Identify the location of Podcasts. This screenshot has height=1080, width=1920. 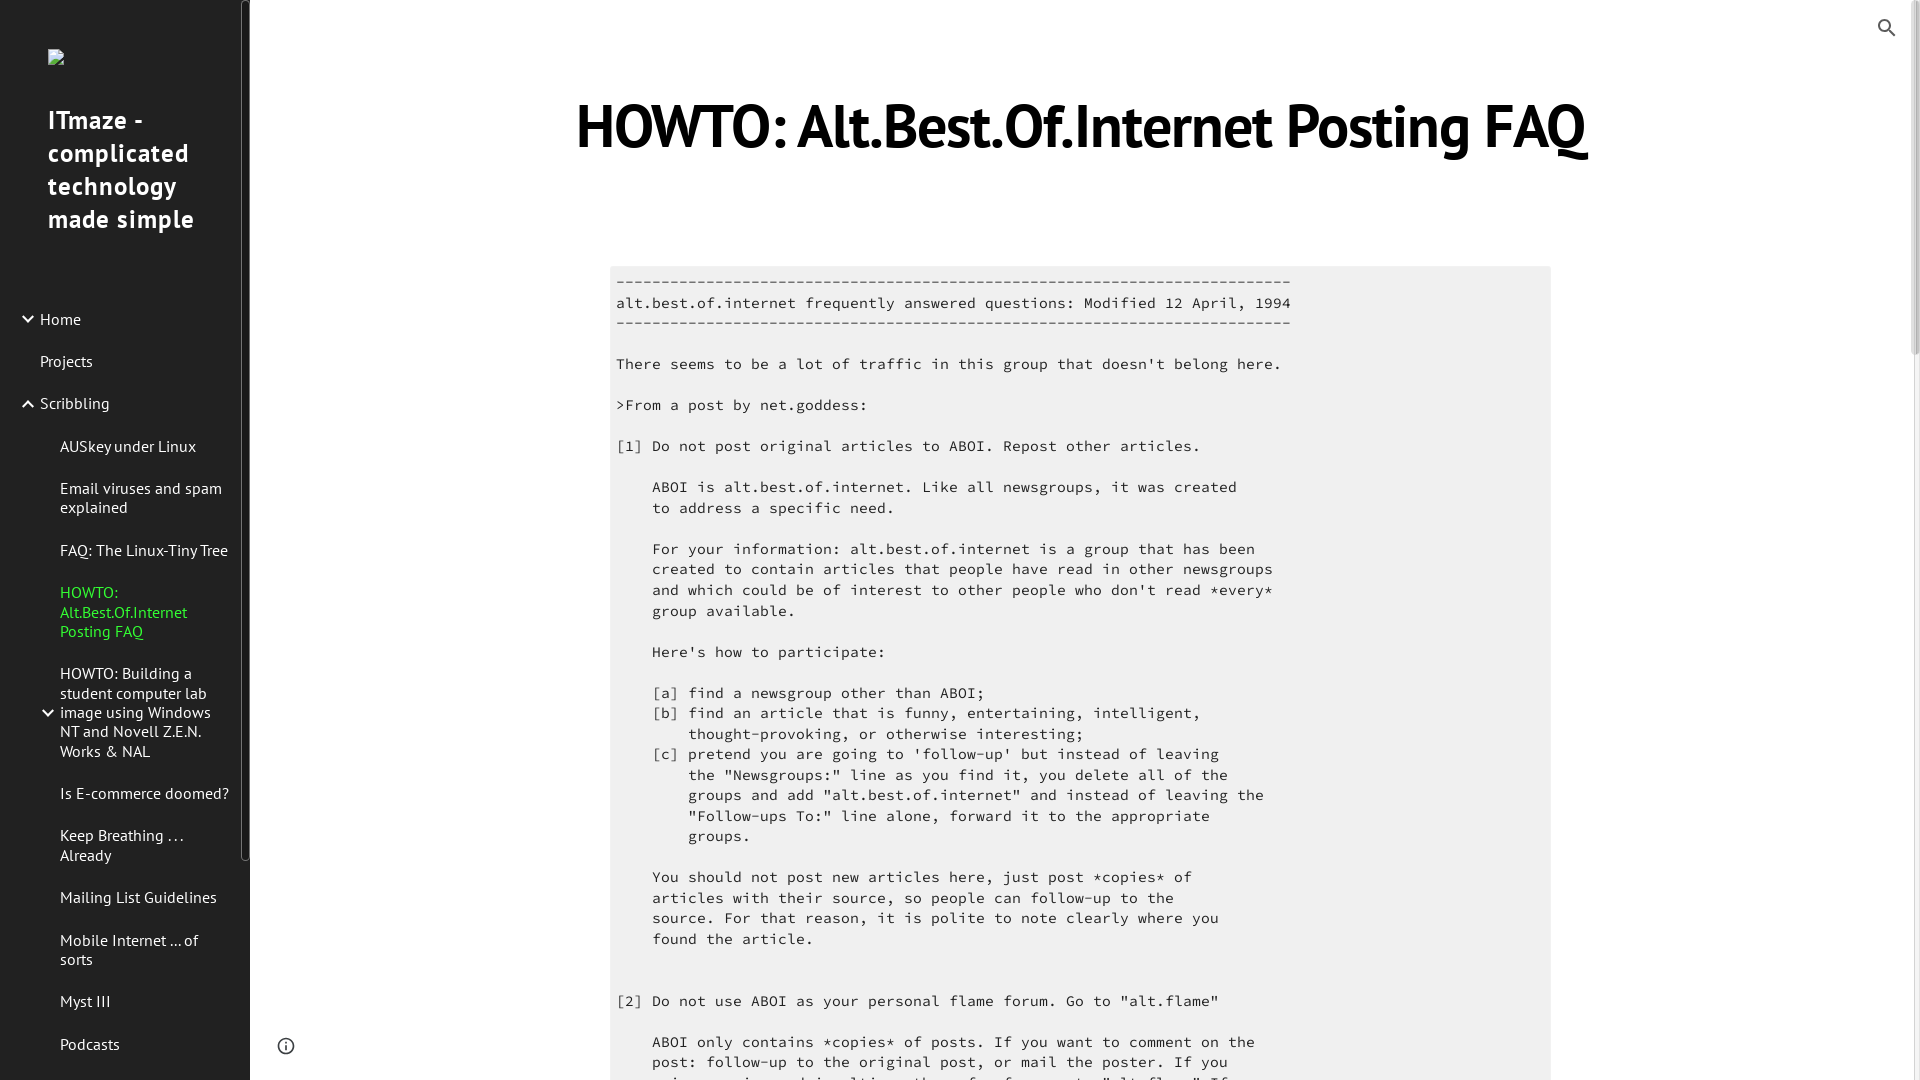
(142, 1044).